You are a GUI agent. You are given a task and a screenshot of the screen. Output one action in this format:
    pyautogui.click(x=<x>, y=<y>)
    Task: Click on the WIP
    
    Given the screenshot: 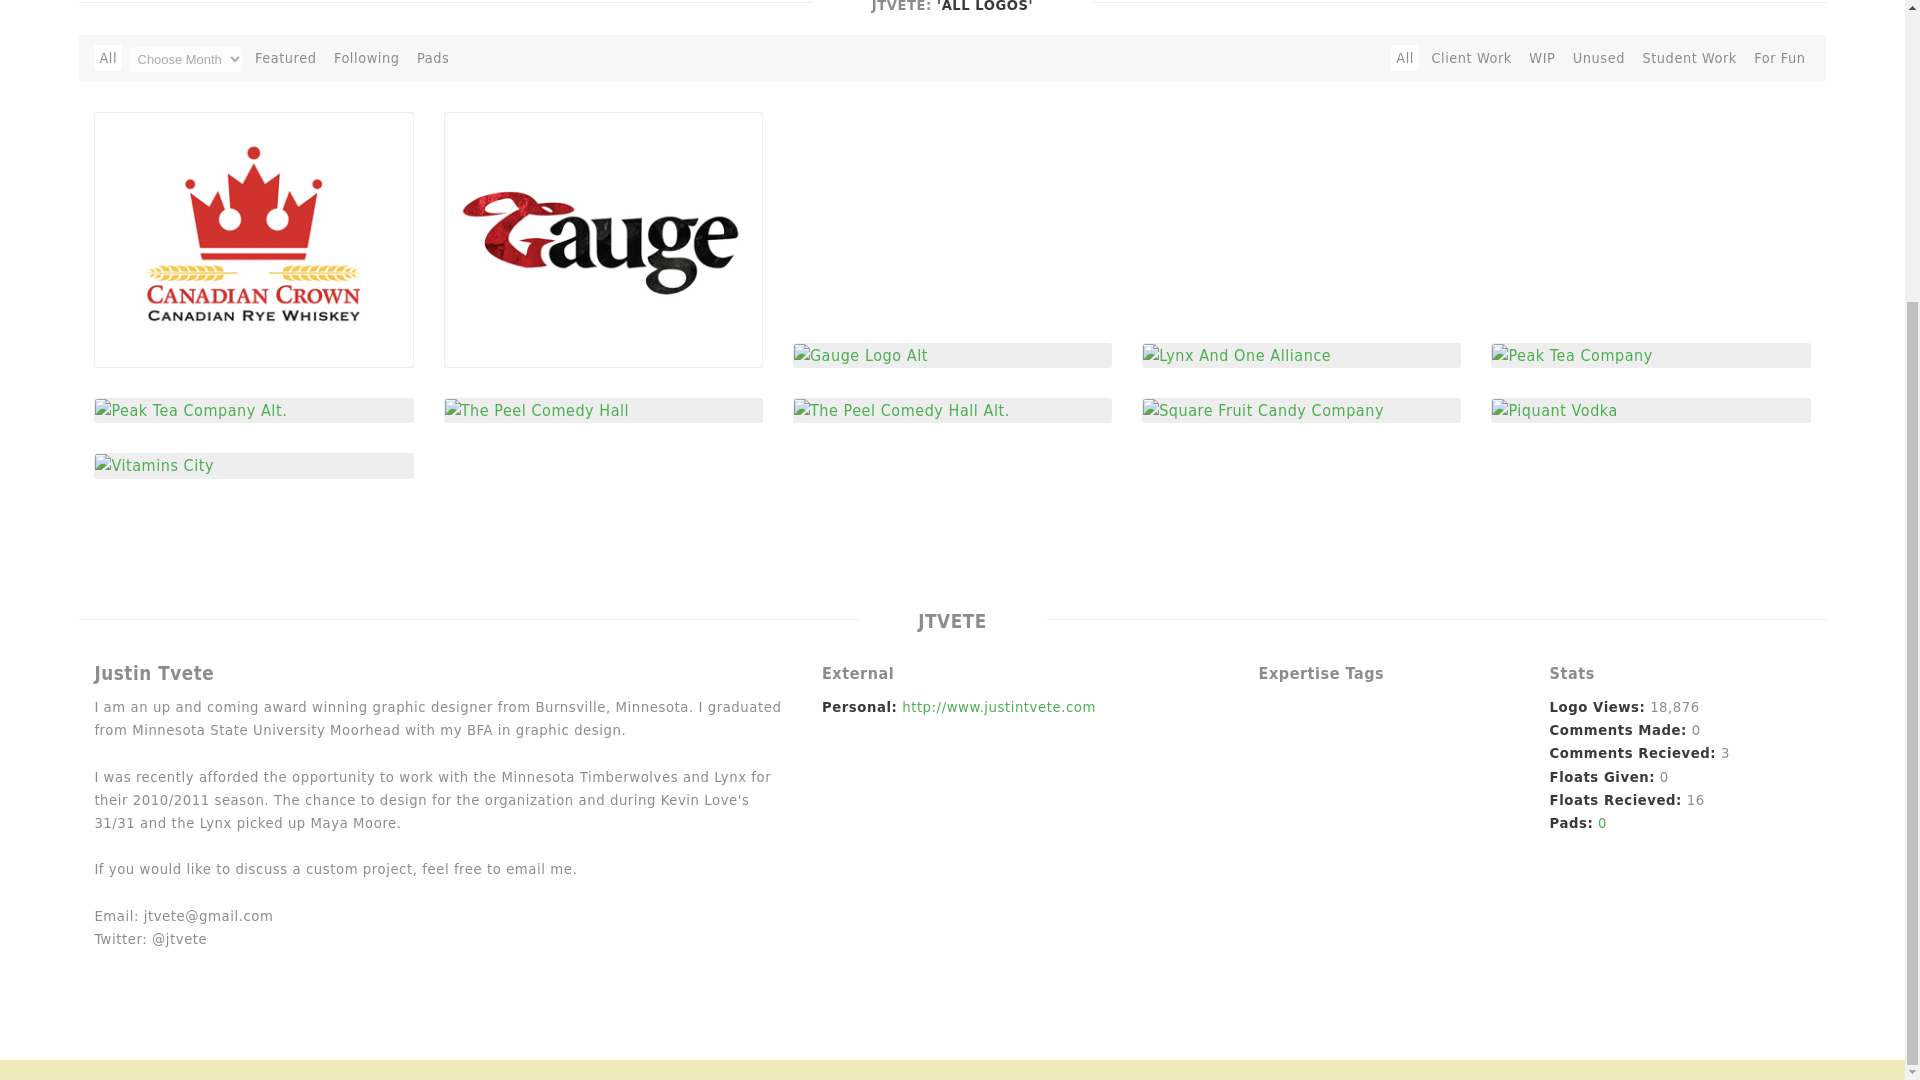 What is the action you would take?
    pyautogui.click(x=1542, y=58)
    